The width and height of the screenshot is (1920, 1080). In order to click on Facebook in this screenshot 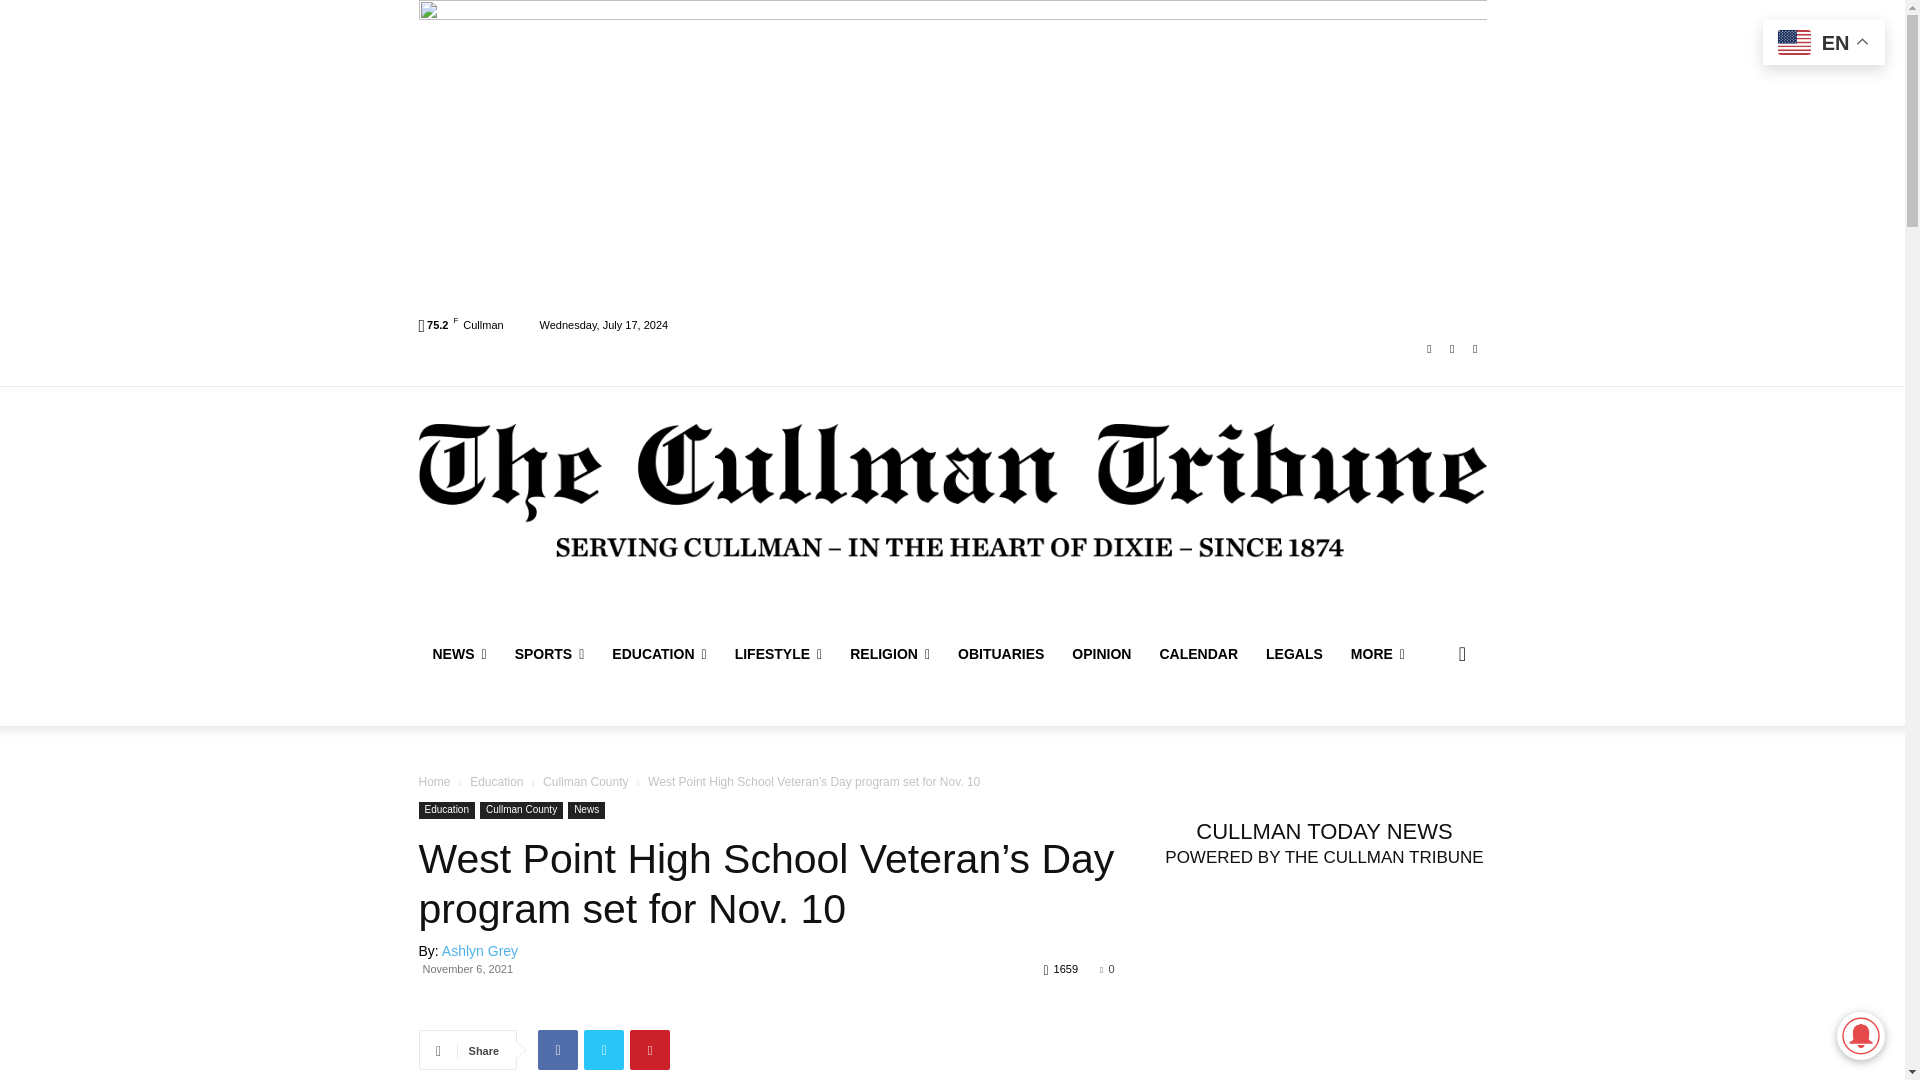, I will do `click(1430, 349)`.